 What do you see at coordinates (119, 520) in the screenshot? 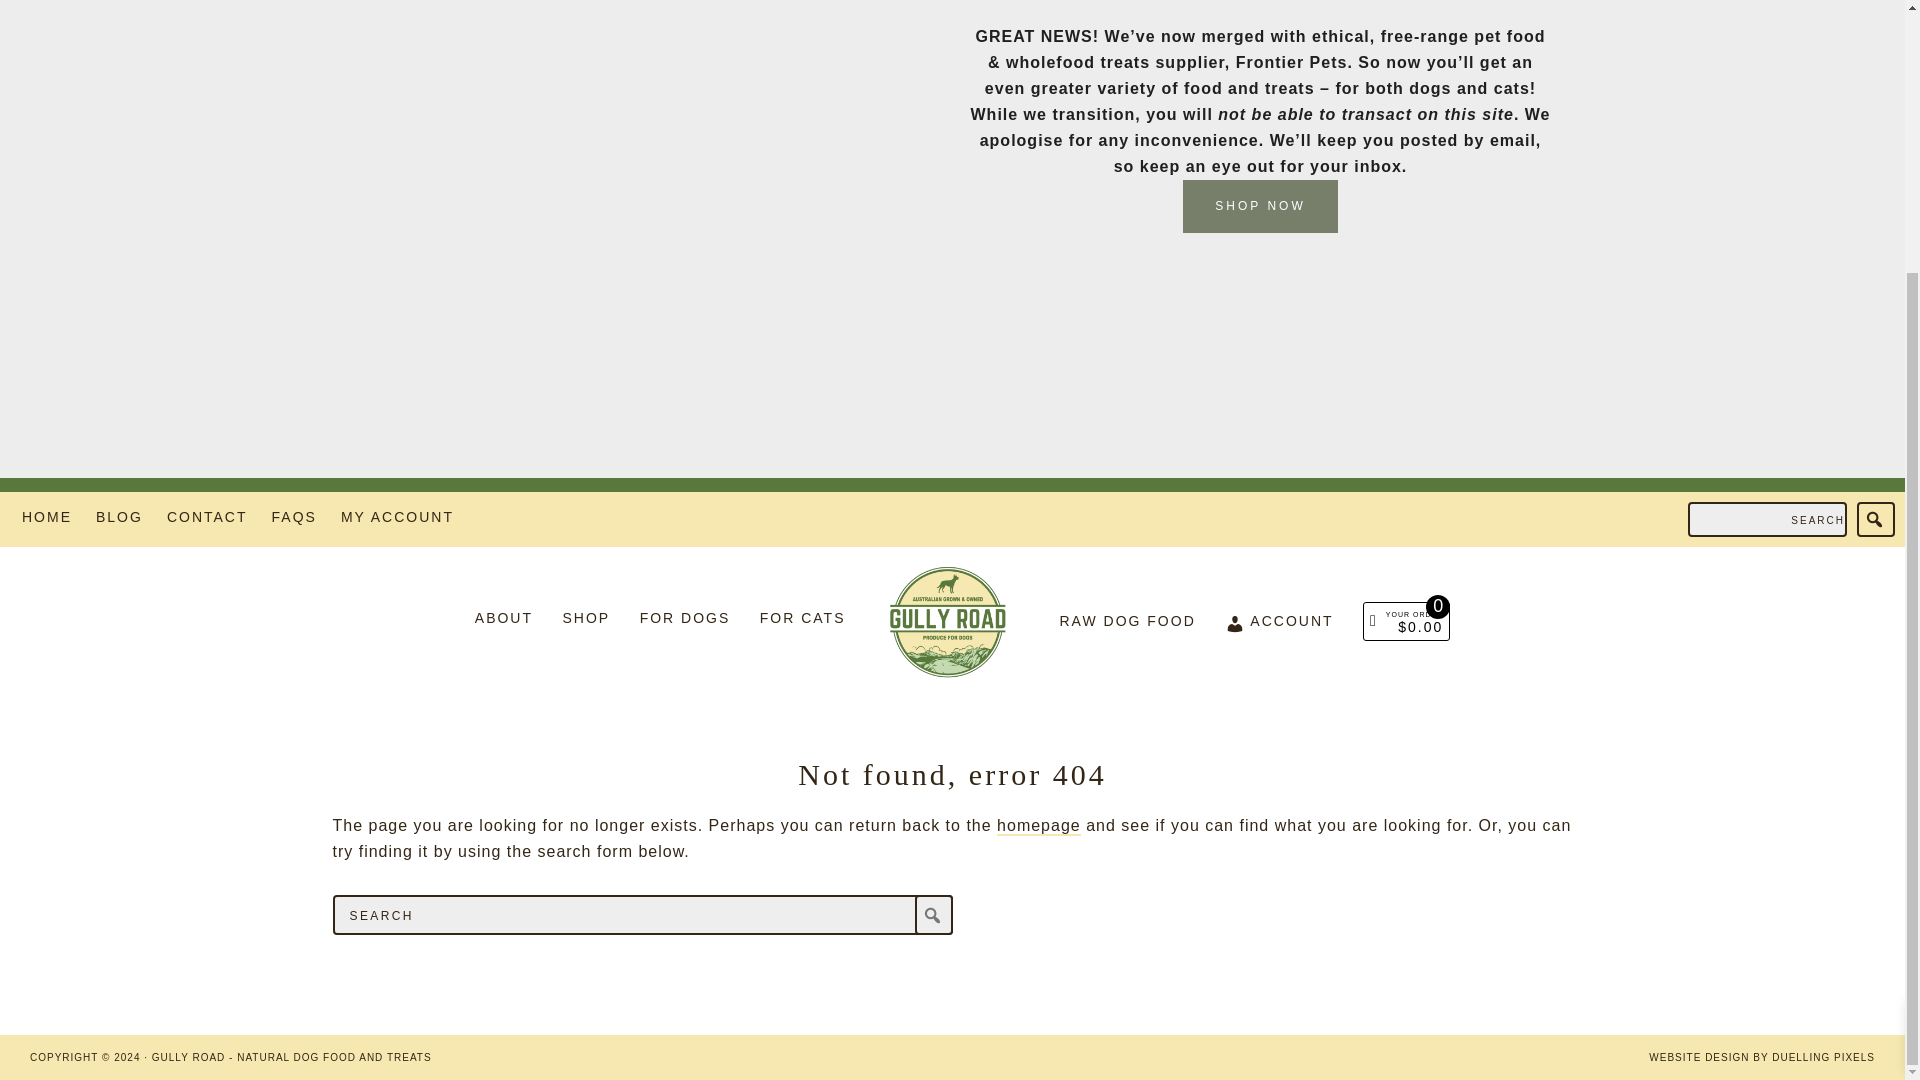
I see `BLOG` at bounding box center [119, 520].